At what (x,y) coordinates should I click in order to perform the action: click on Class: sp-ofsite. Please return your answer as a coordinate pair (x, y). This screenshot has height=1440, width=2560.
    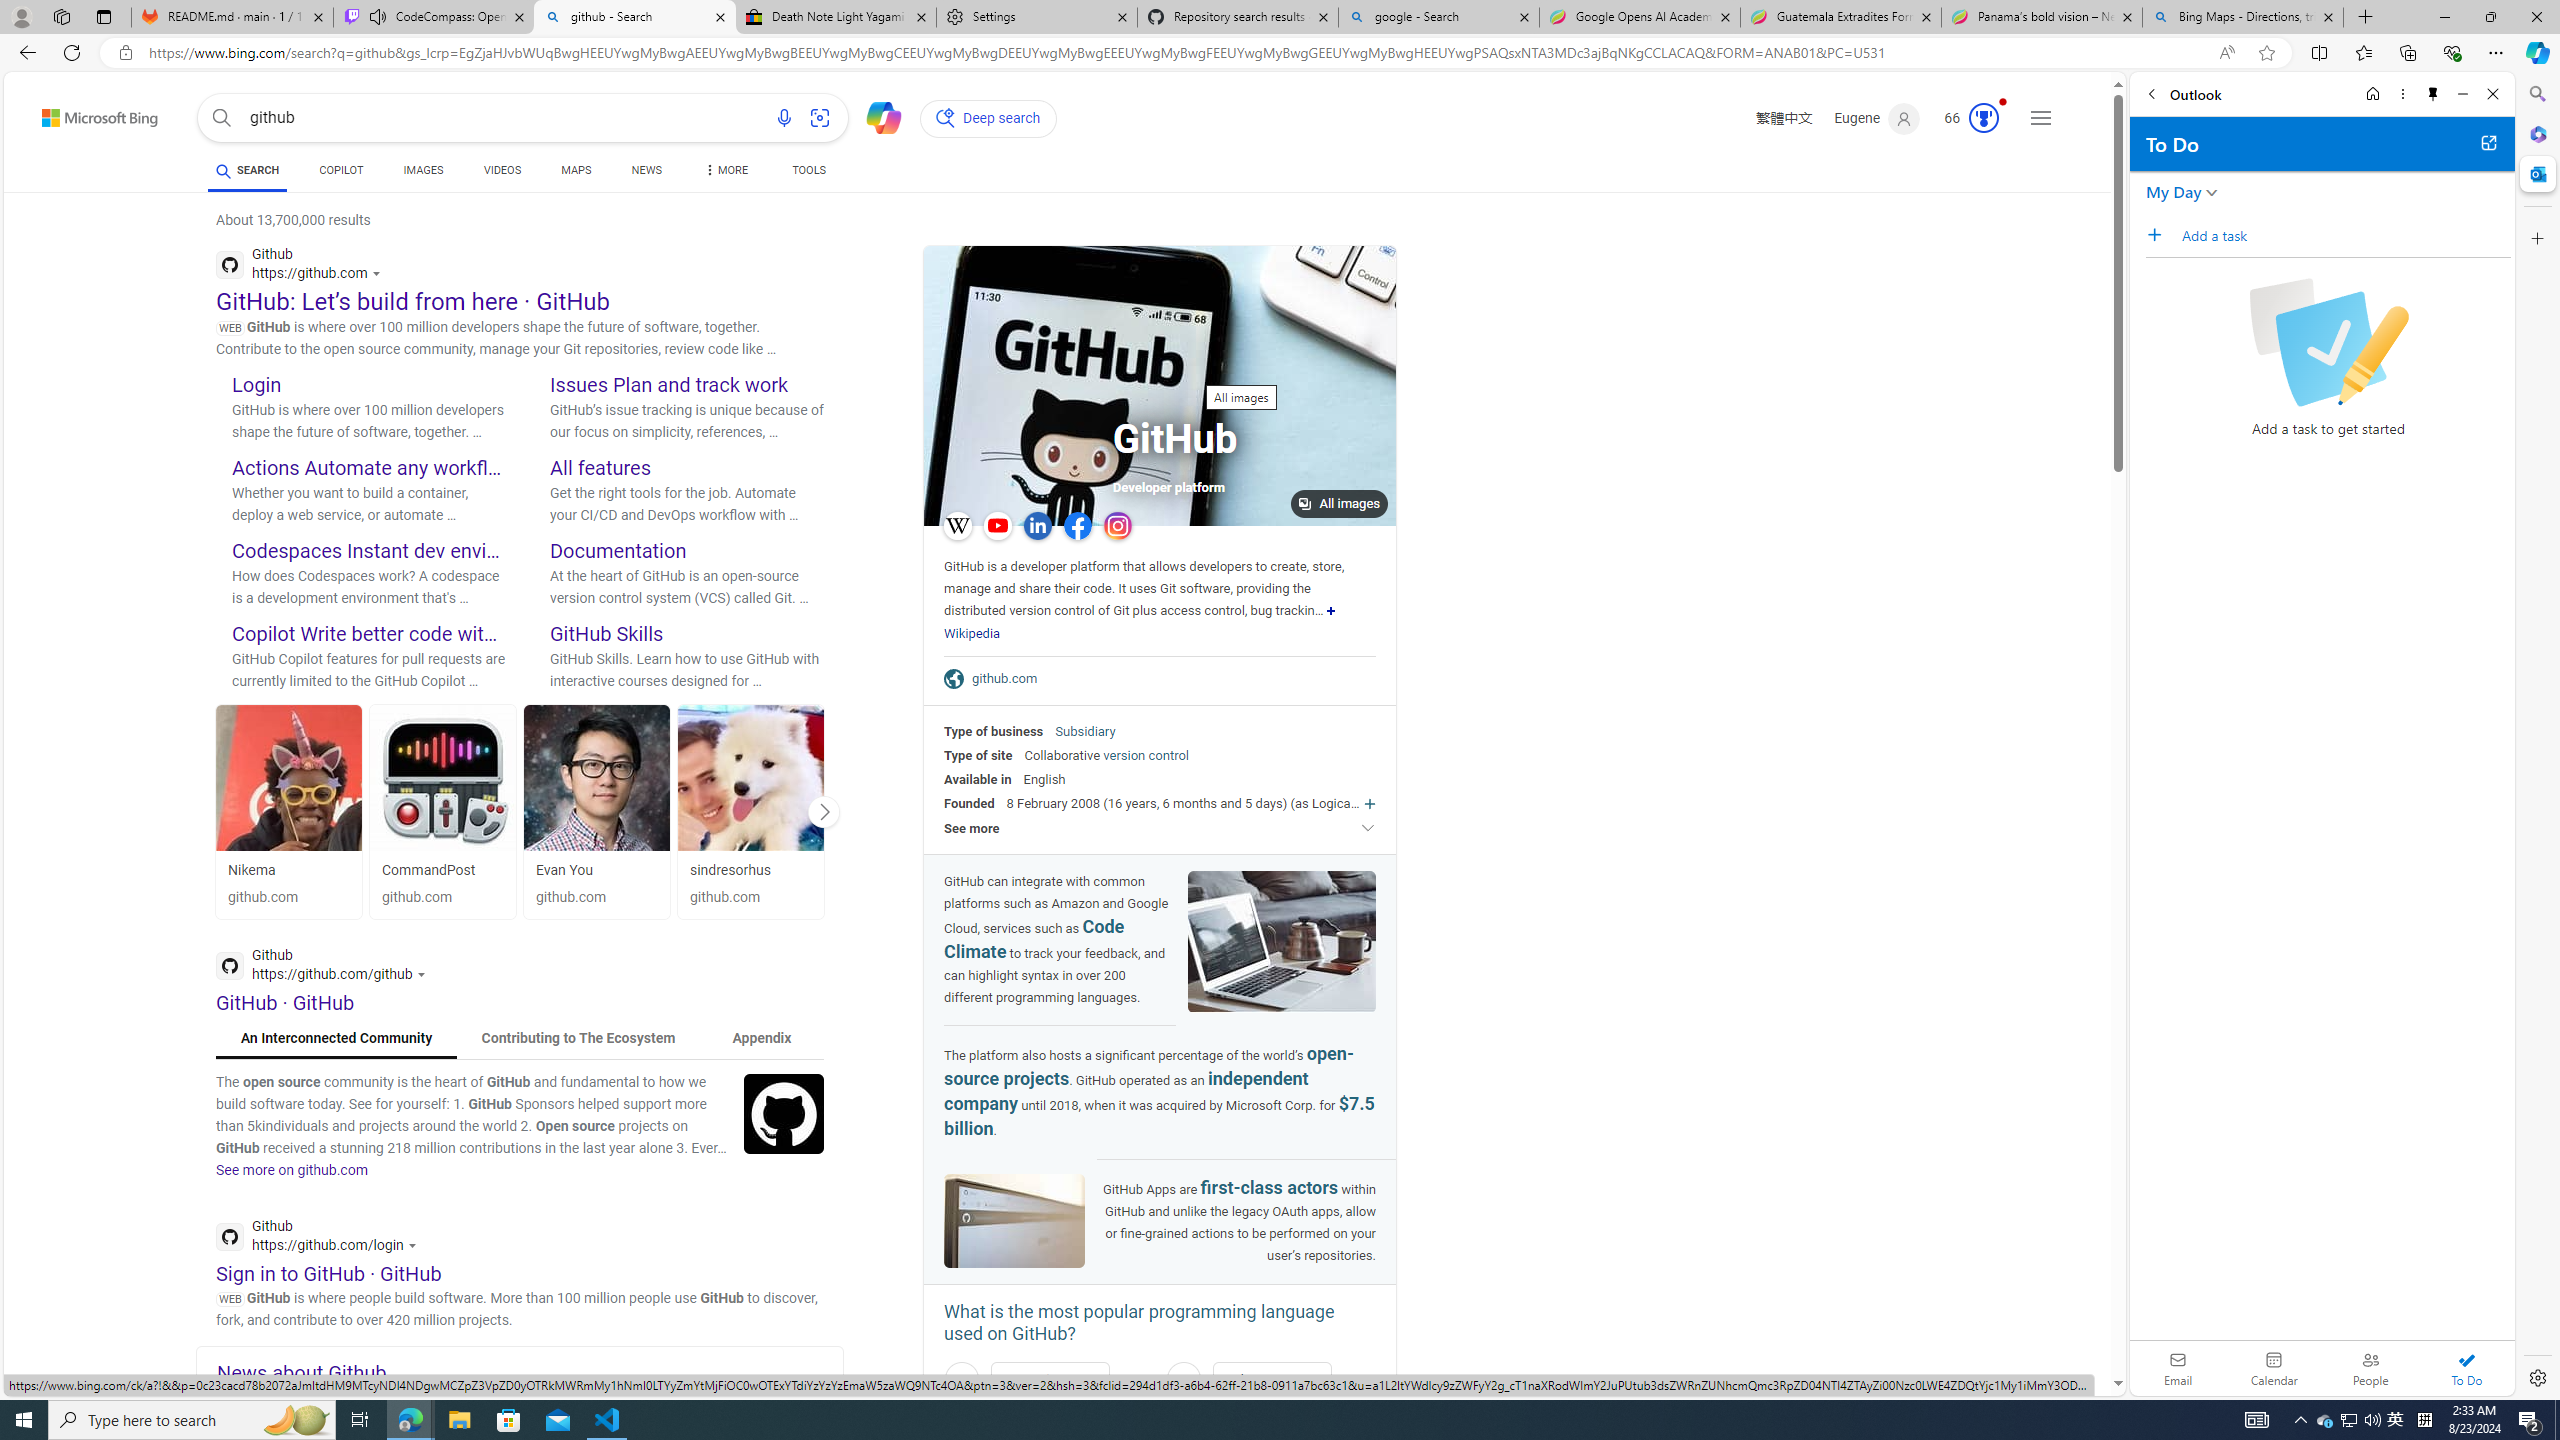
    Looking at the image, I should click on (954, 678).